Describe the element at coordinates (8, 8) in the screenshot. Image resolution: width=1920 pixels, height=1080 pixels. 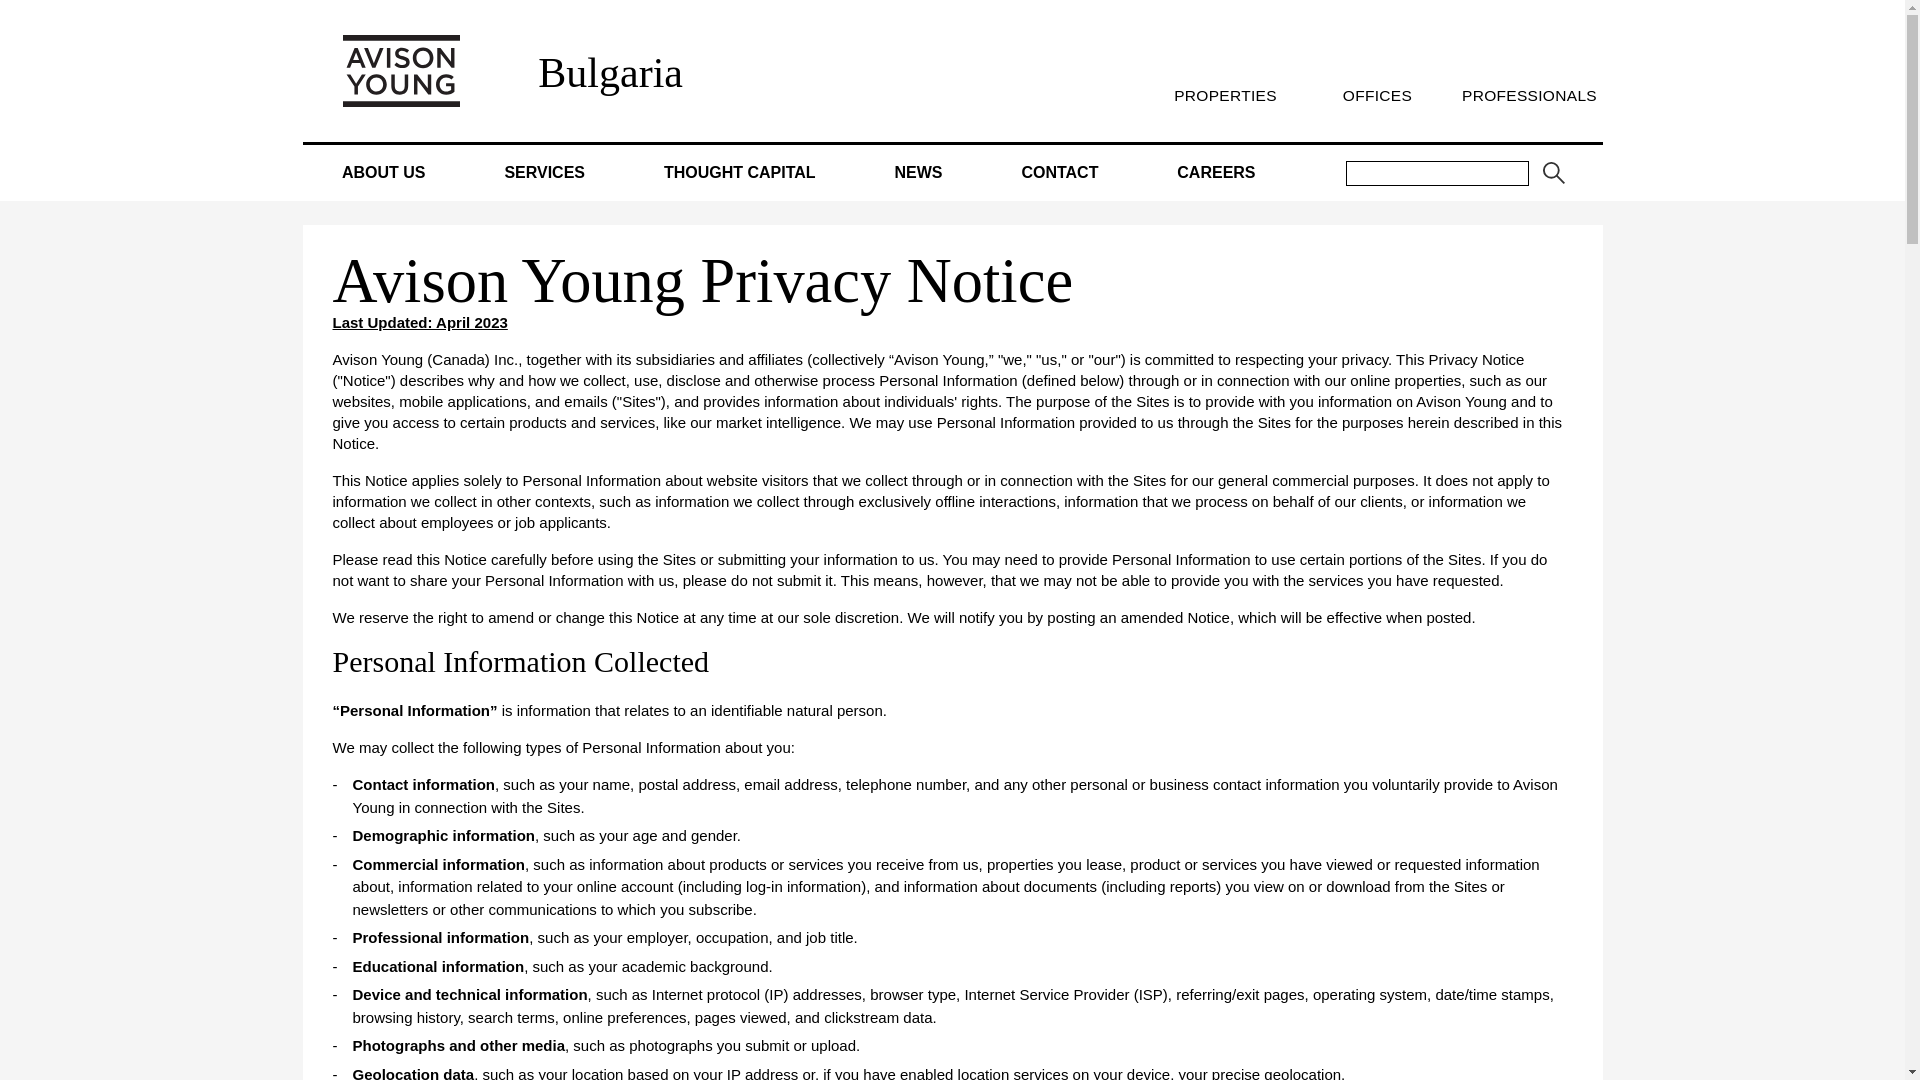
I see `Skip to Main Content` at that location.